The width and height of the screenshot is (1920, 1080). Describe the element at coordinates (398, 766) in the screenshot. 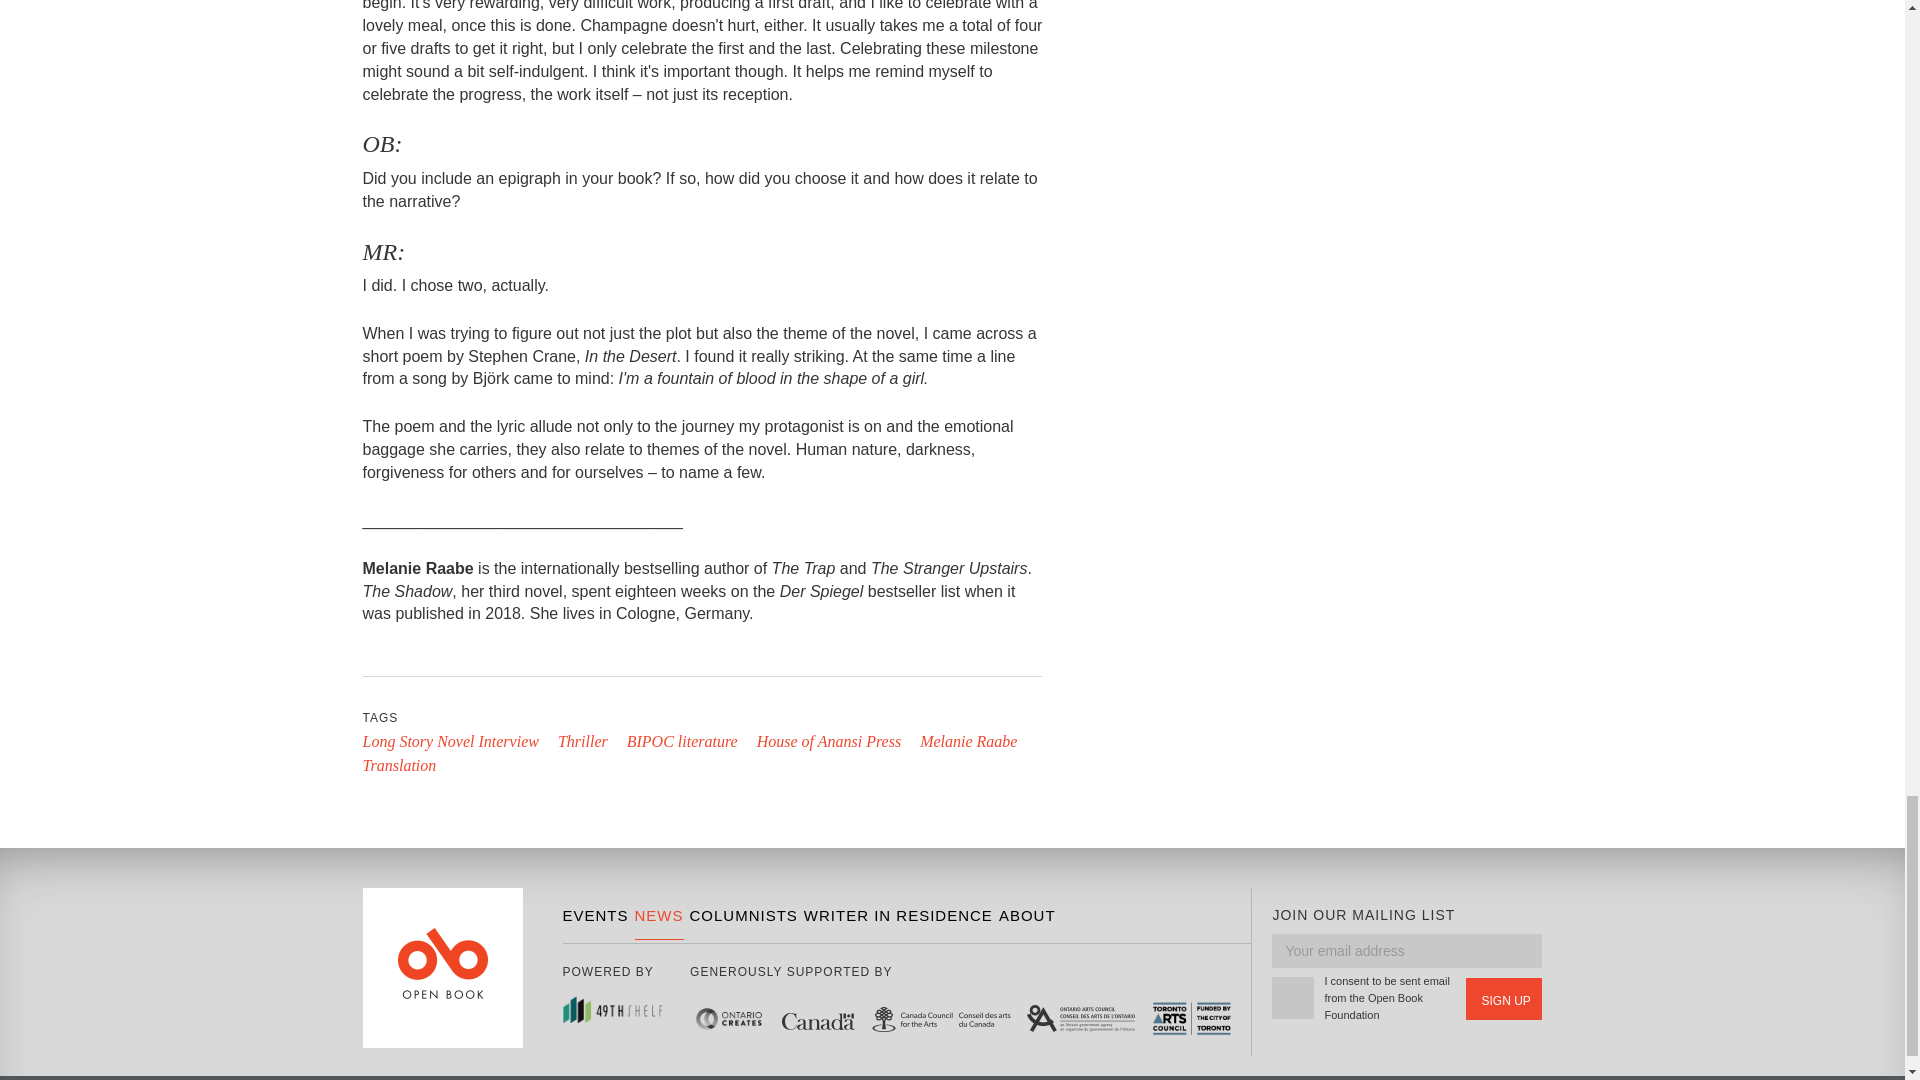

I see `Translation` at that location.